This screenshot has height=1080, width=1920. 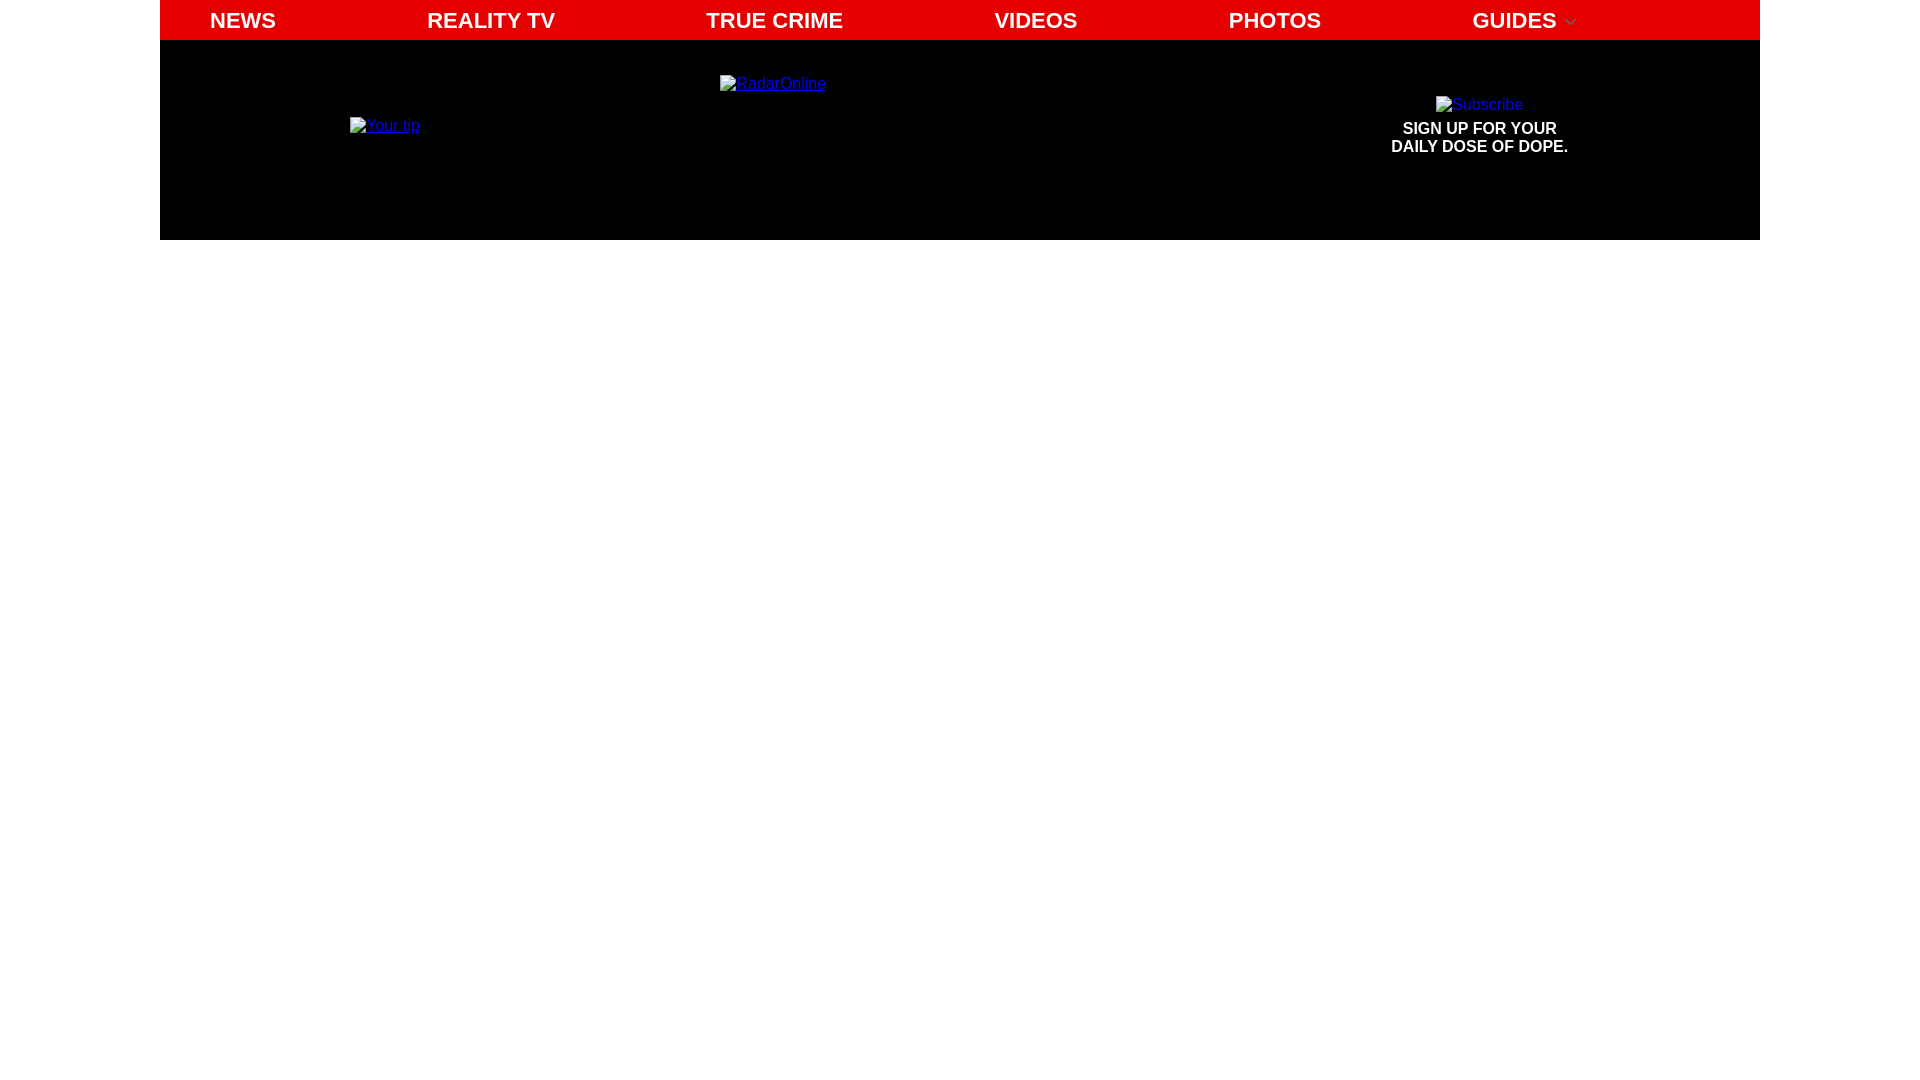 I want to click on VIDEOS, so click(x=1276, y=20).